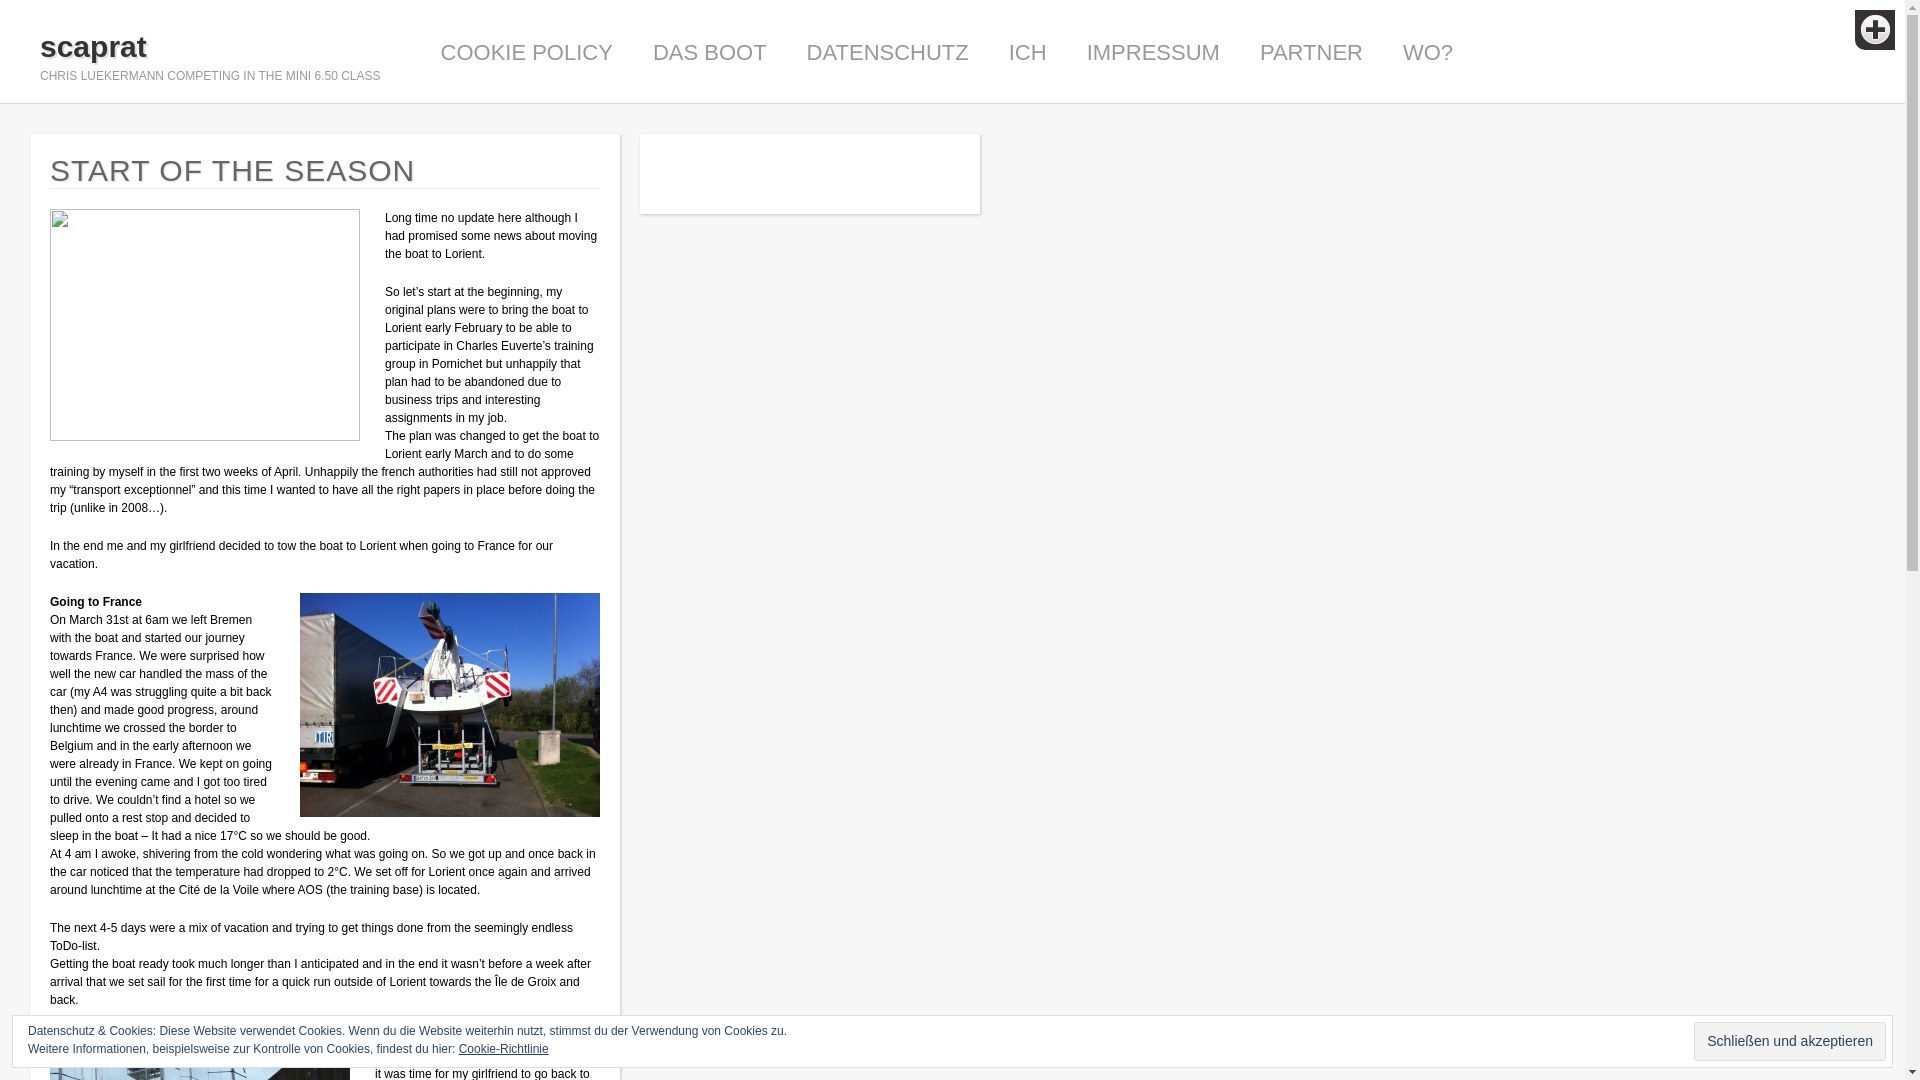 The height and width of the screenshot is (1080, 1920). Describe the element at coordinates (709, 52) in the screenshot. I see `DAS BOOT` at that location.